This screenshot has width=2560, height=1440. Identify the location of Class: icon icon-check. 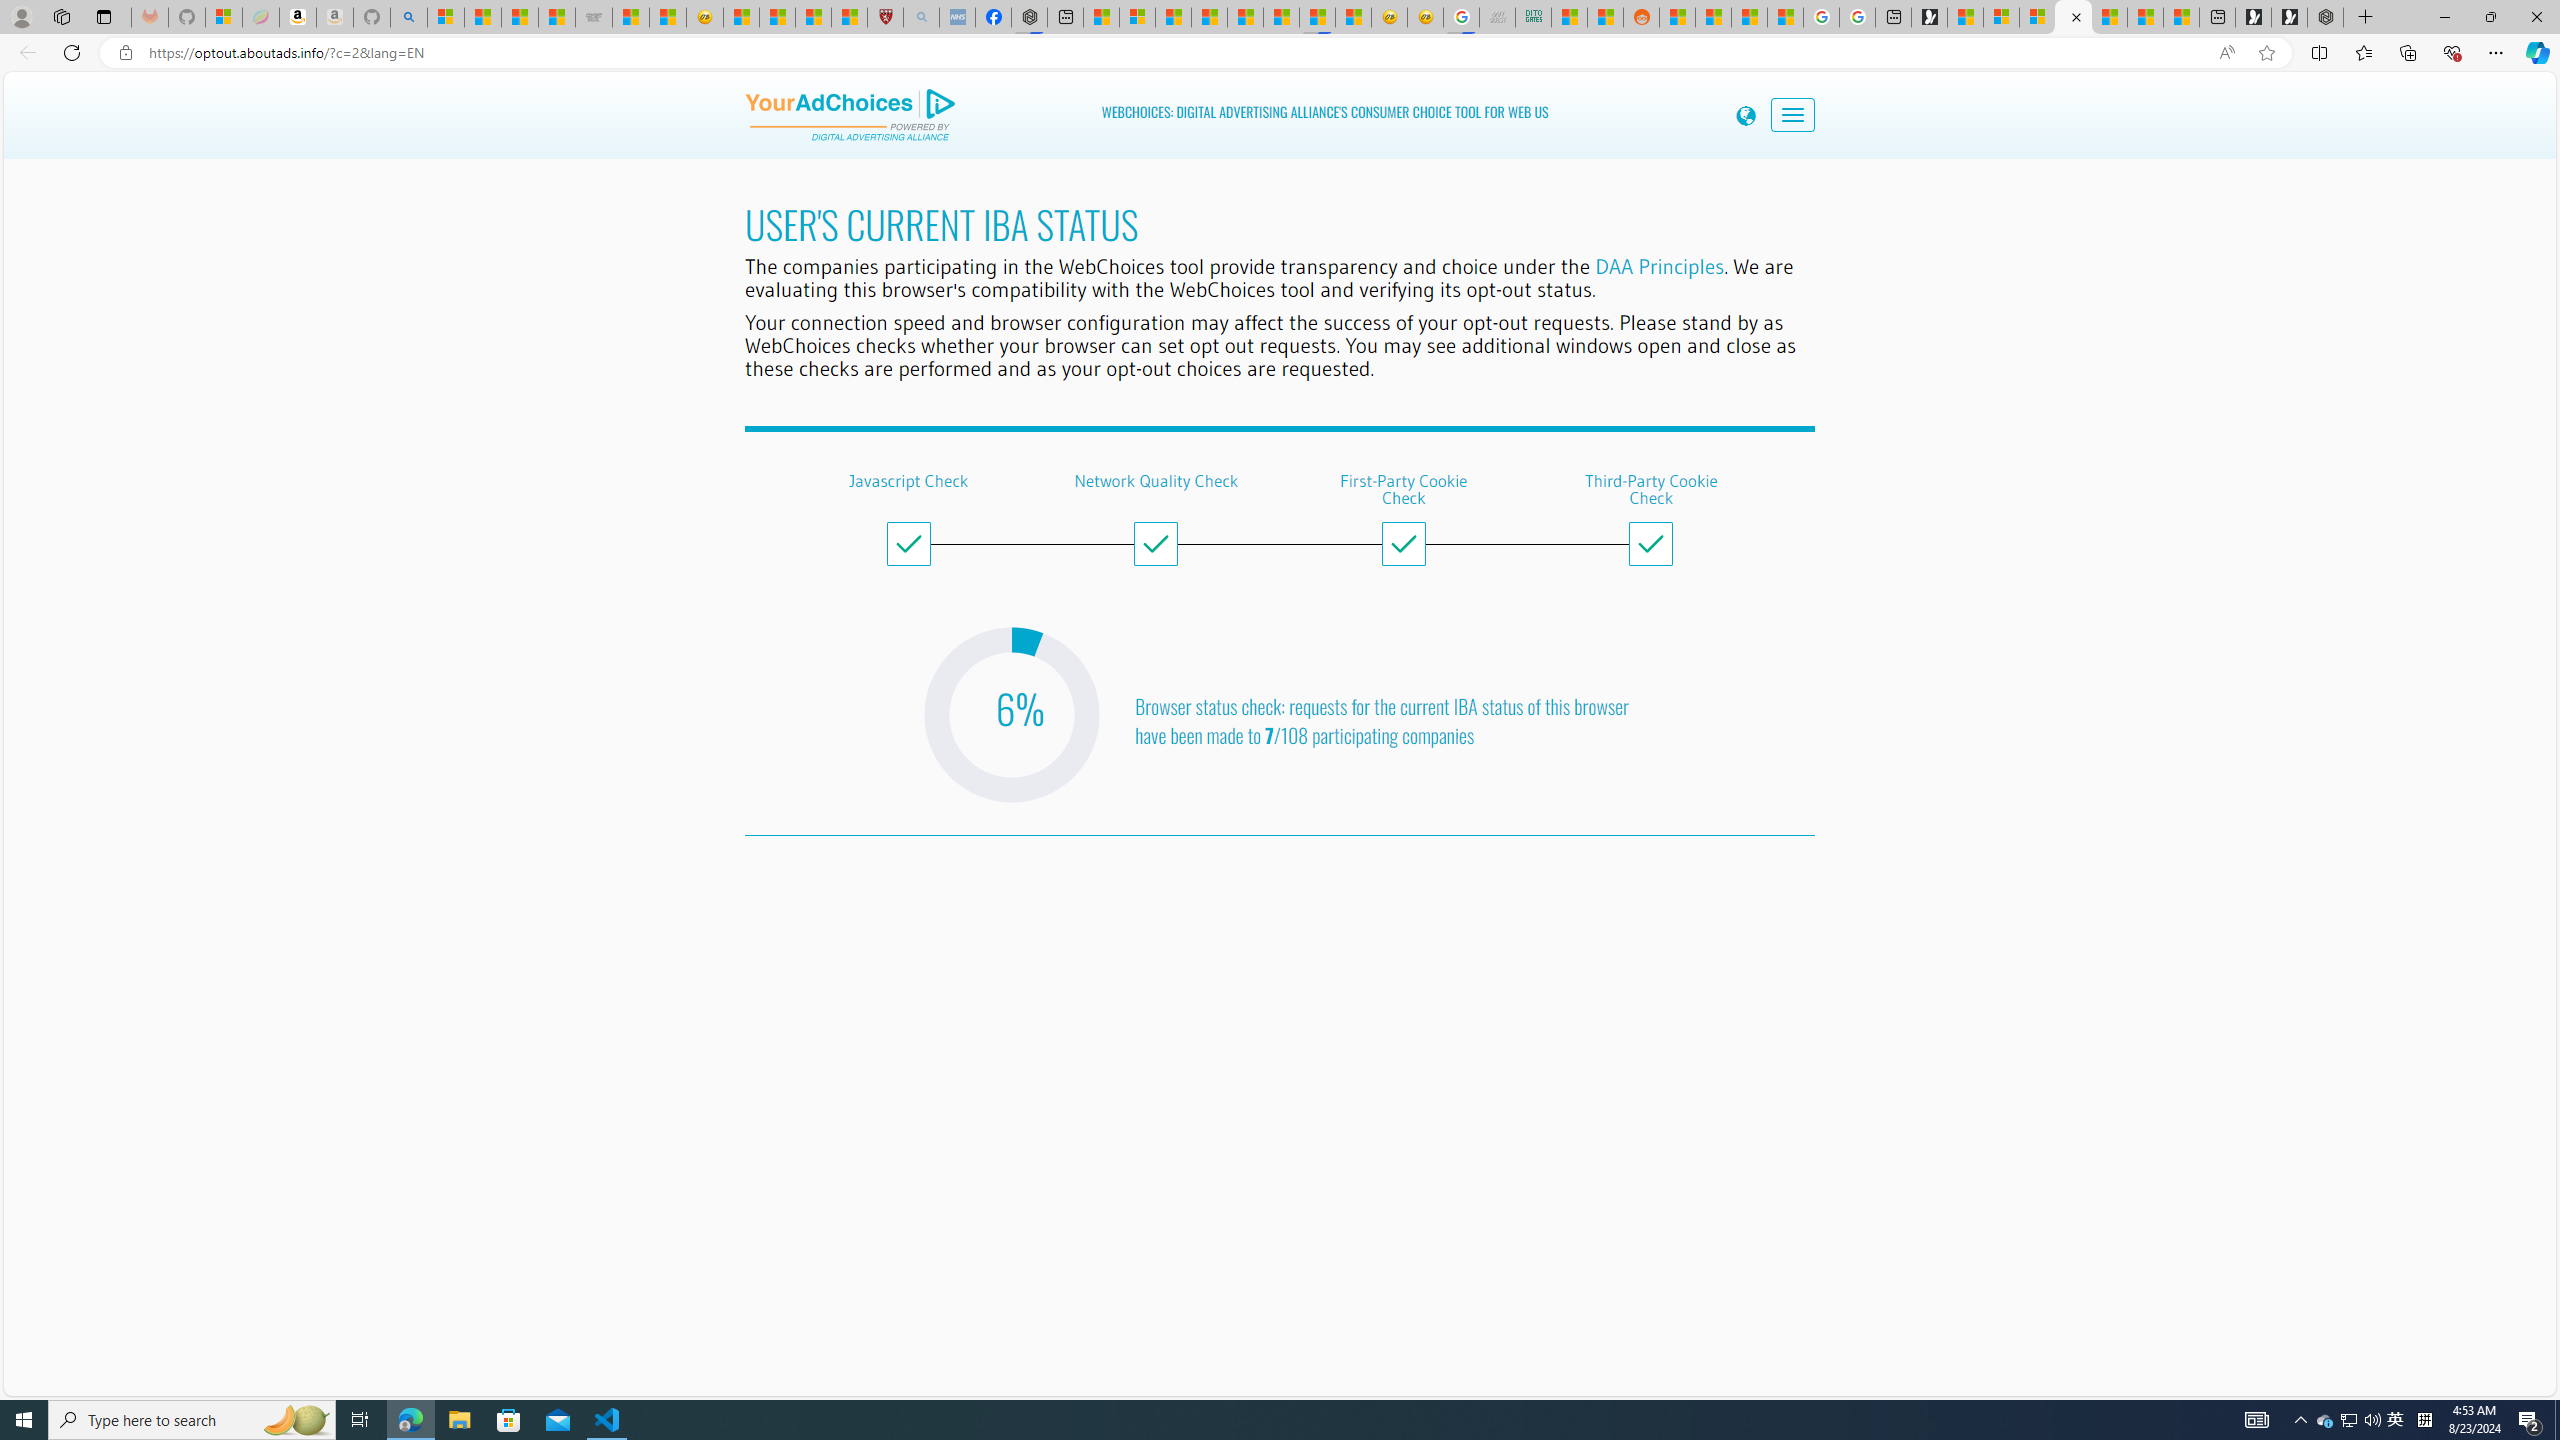
(1650, 544).